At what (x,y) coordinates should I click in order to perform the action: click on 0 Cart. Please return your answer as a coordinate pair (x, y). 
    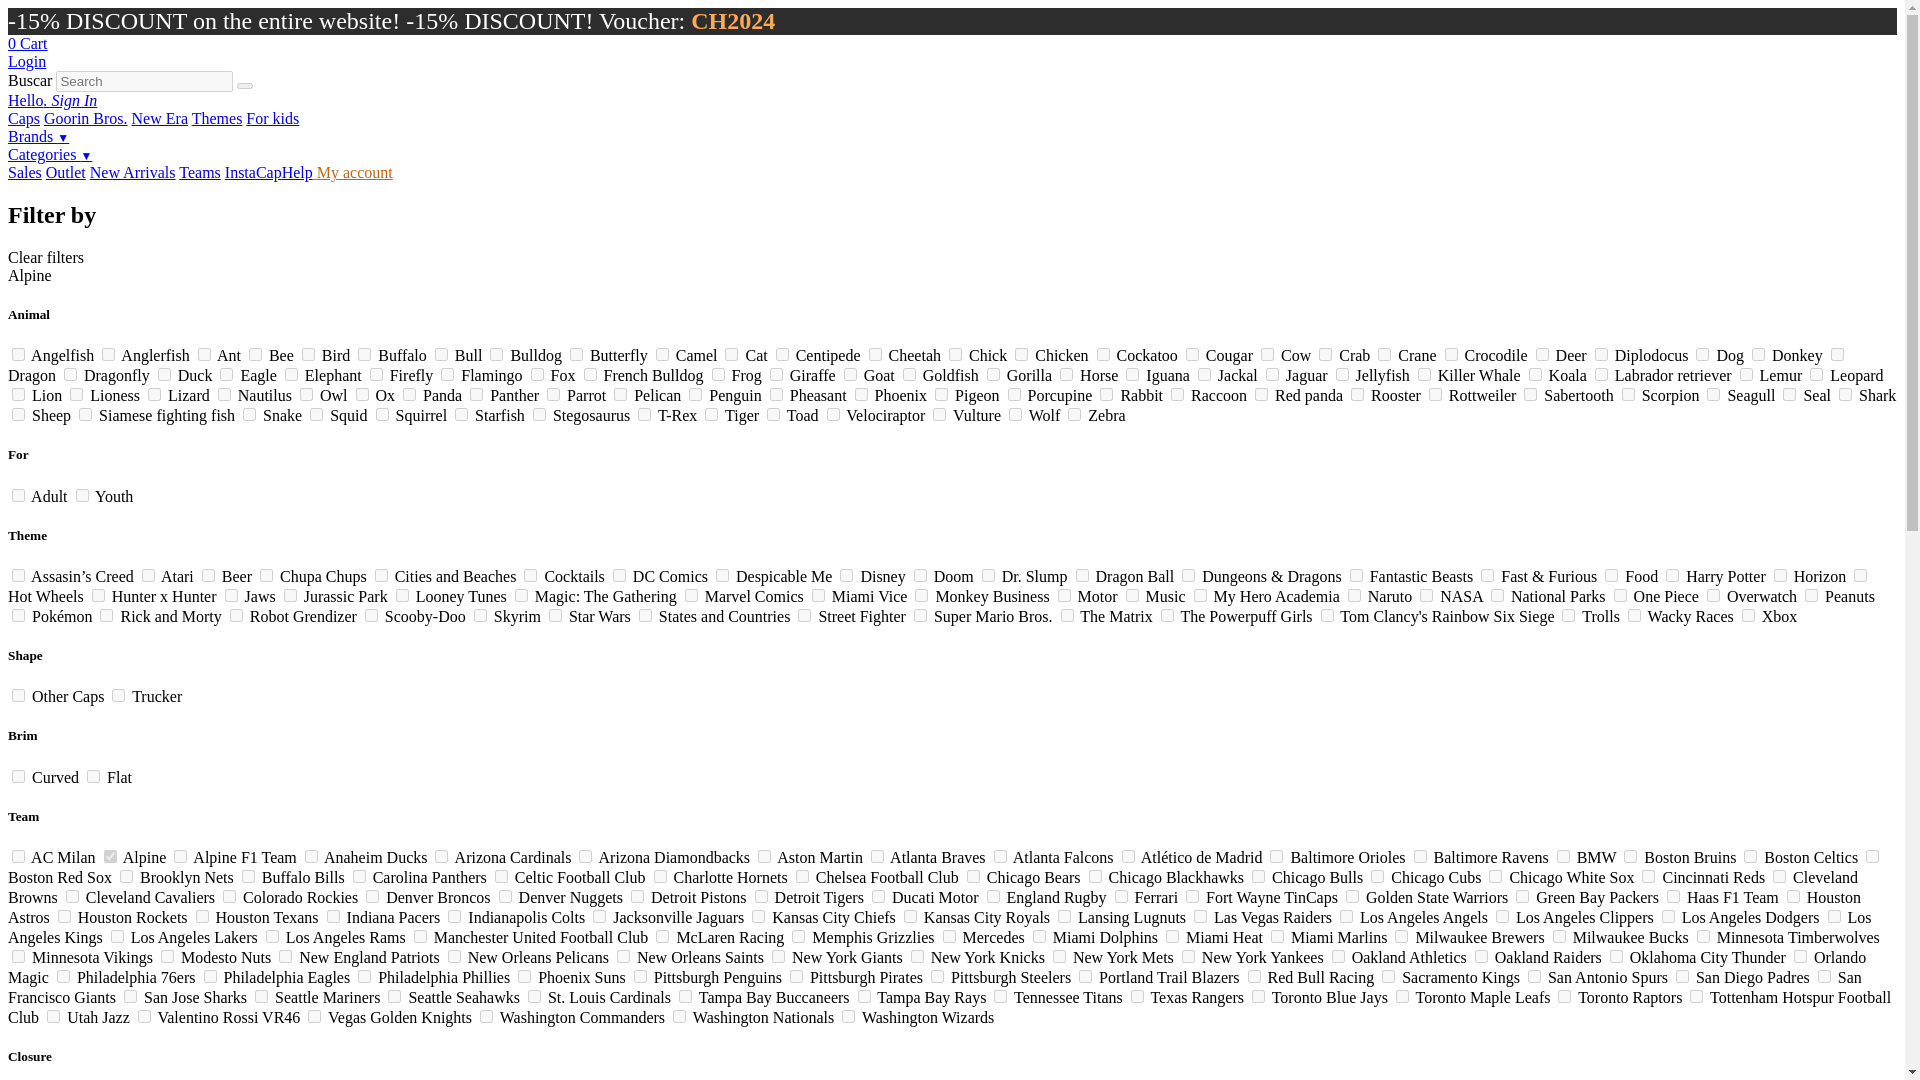
    Looking at the image, I should click on (28, 42).